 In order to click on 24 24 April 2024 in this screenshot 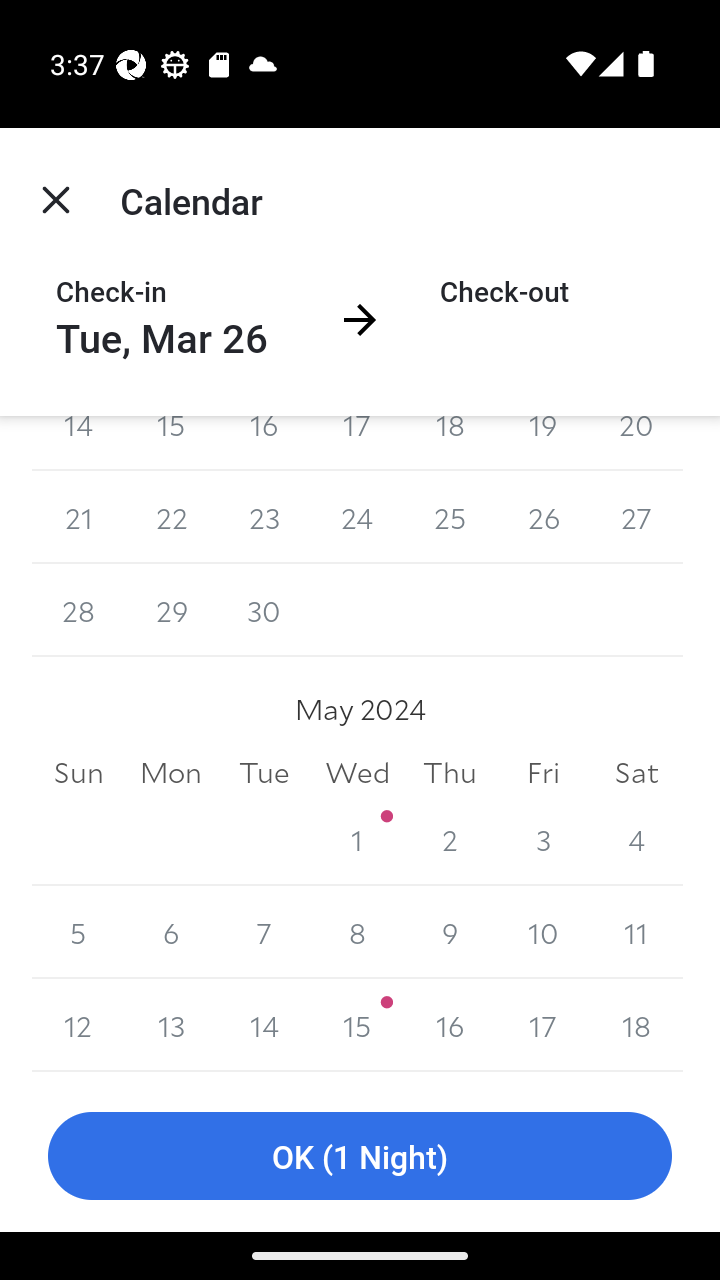, I will do `click(357, 518)`.